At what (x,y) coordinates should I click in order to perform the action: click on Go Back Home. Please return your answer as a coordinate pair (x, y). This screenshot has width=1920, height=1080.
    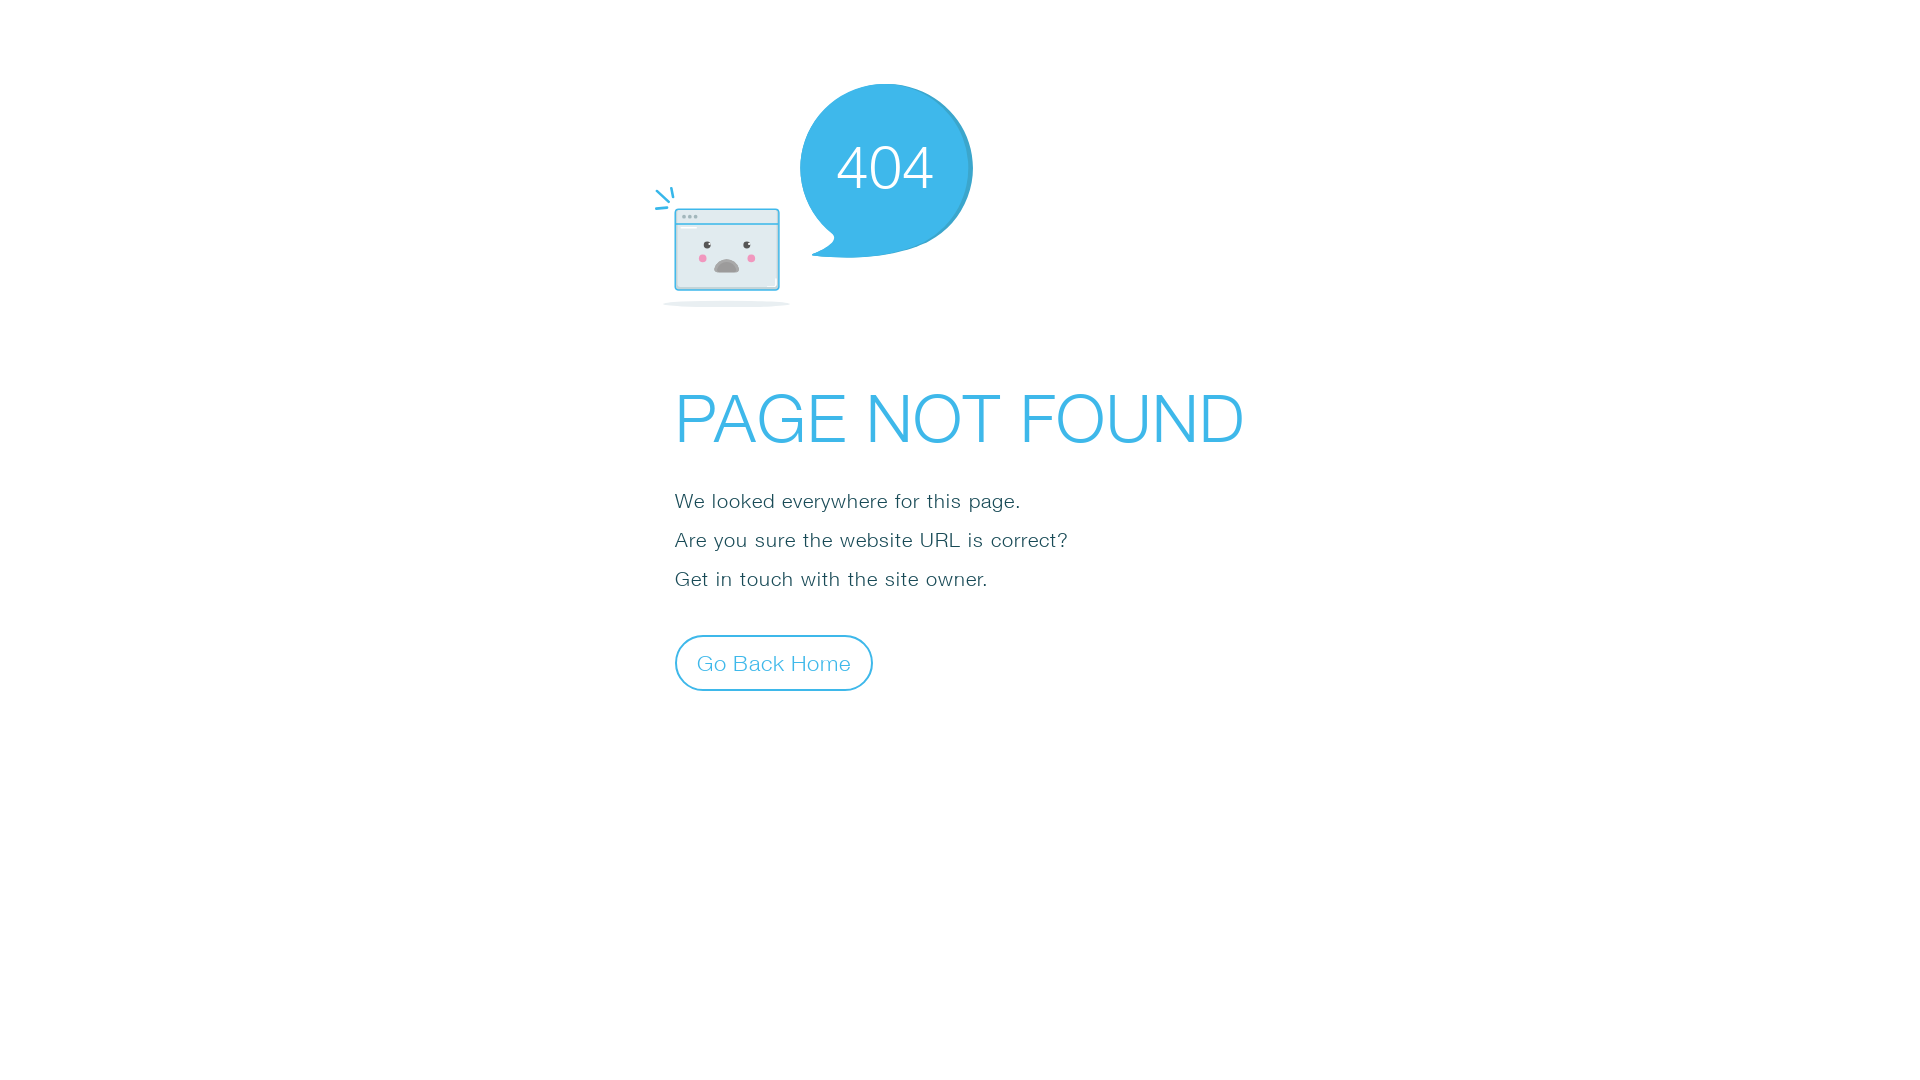
    Looking at the image, I should click on (774, 662).